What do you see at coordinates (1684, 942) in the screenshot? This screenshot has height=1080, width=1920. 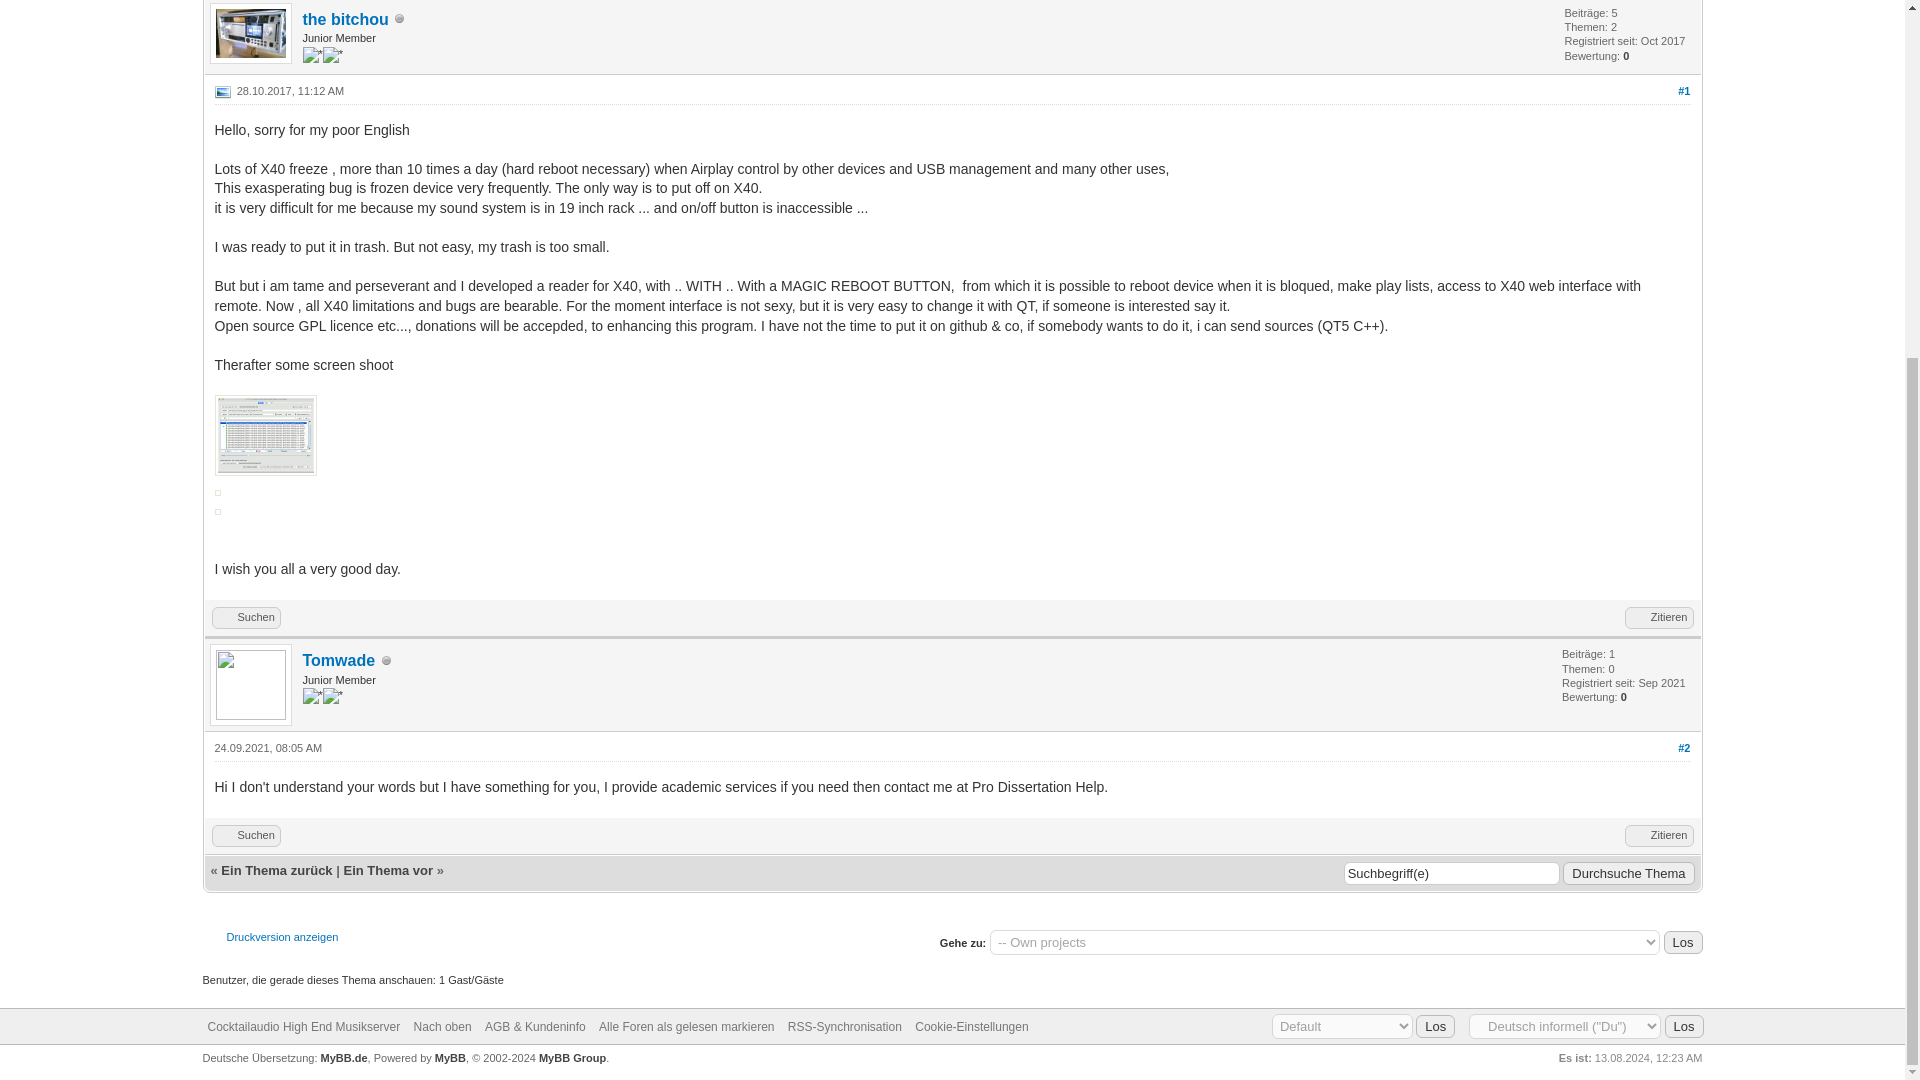 I see `Los` at bounding box center [1684, 942].